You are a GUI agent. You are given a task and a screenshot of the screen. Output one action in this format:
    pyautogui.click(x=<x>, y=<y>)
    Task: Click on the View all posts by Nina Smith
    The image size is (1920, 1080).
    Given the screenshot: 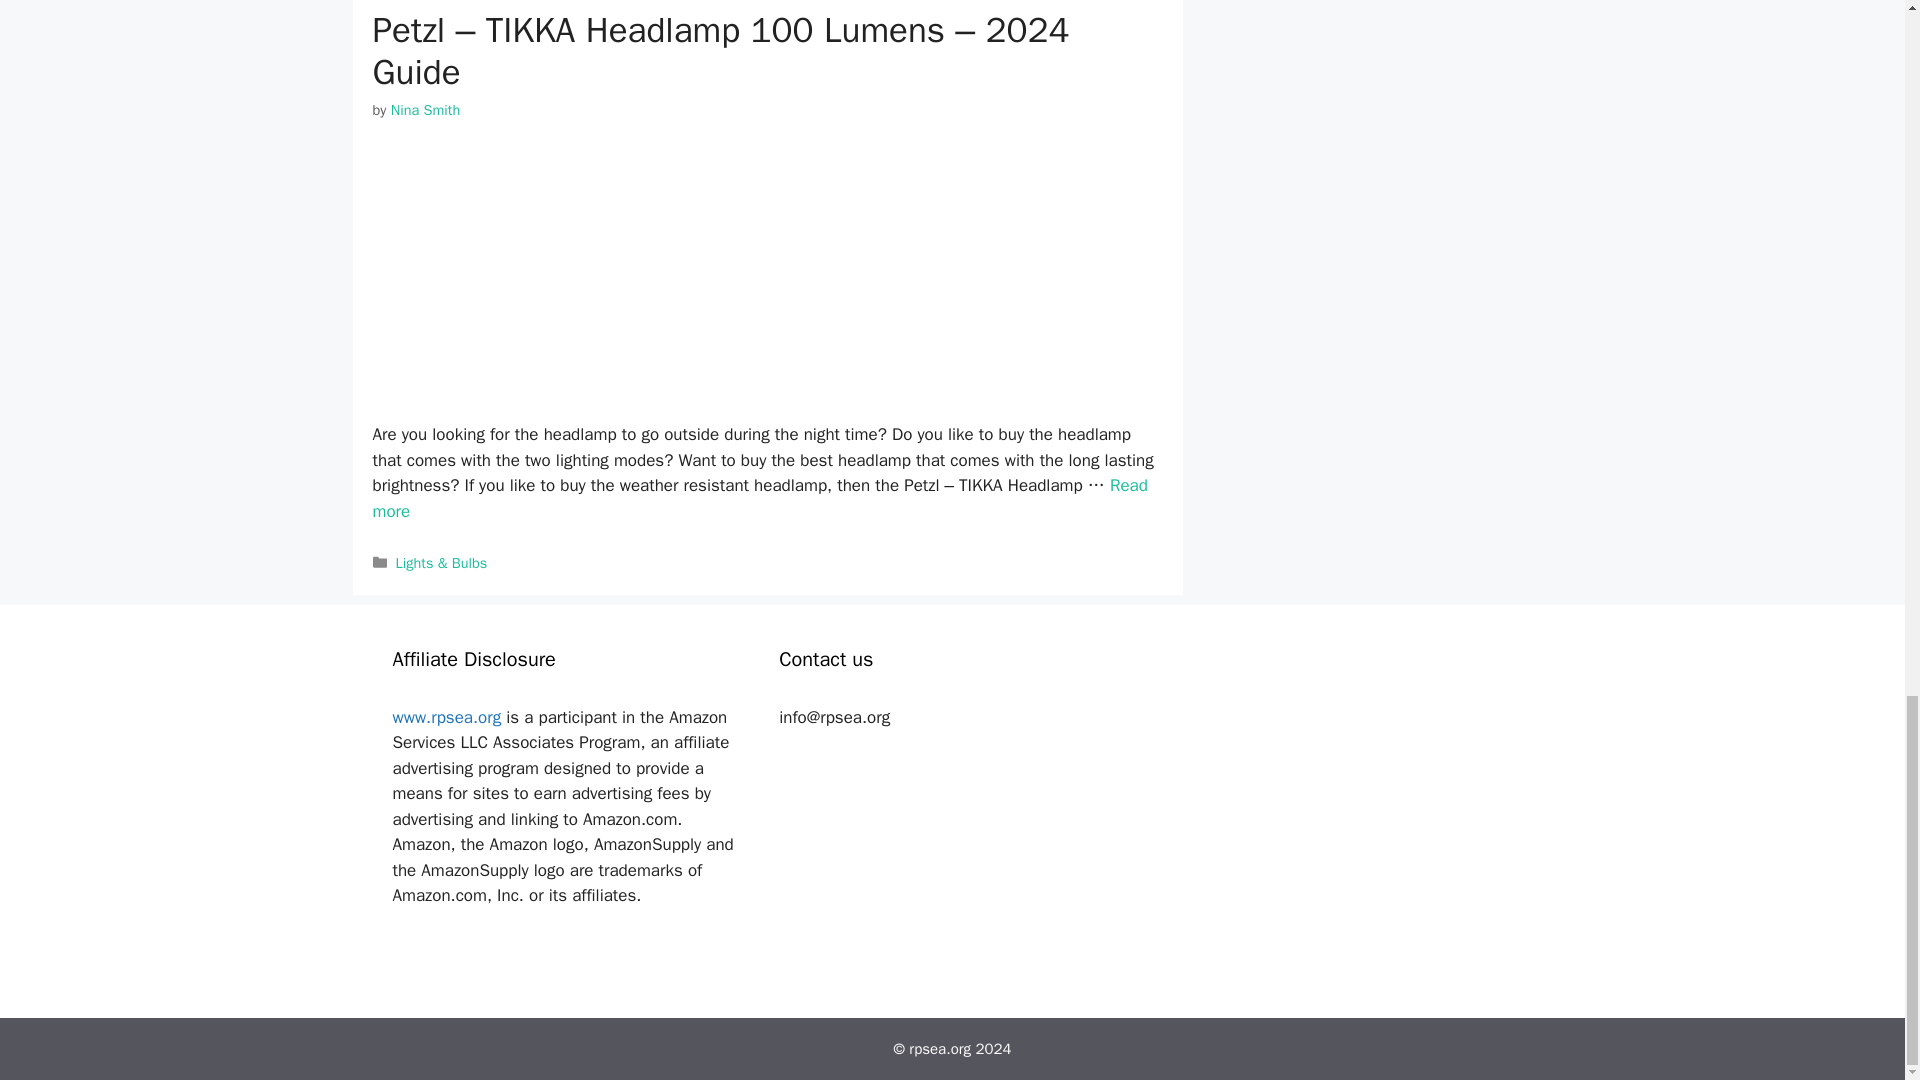 What is the action you would take?
    pyautogui.click(x=426, y=110)
    